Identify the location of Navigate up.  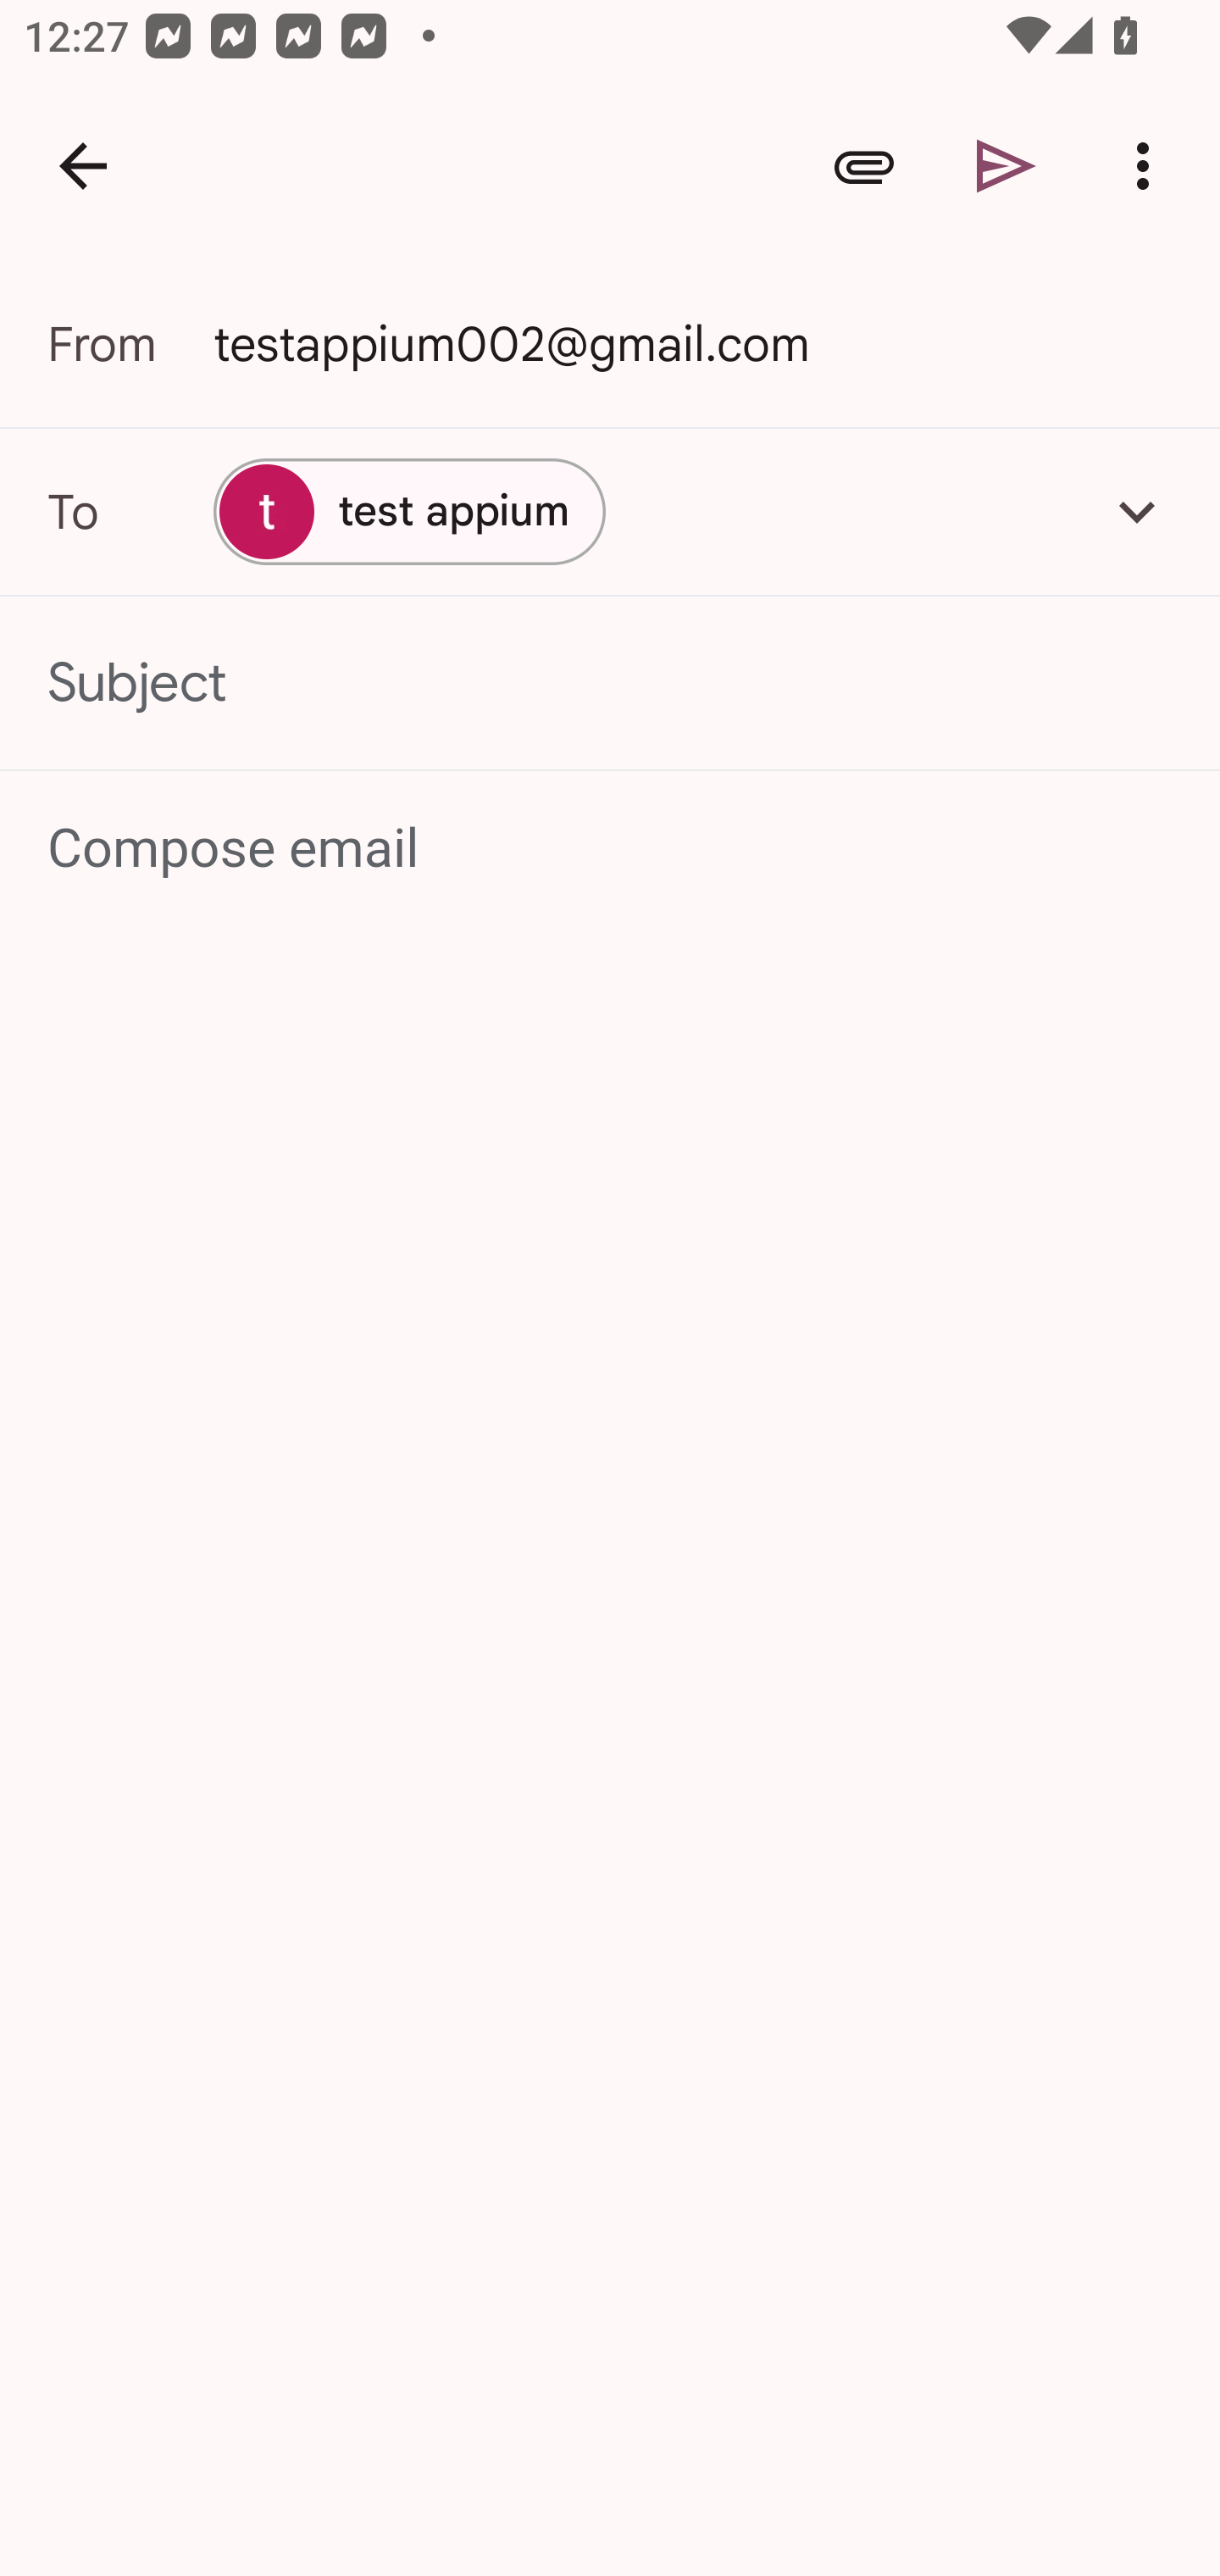
(83, 166).